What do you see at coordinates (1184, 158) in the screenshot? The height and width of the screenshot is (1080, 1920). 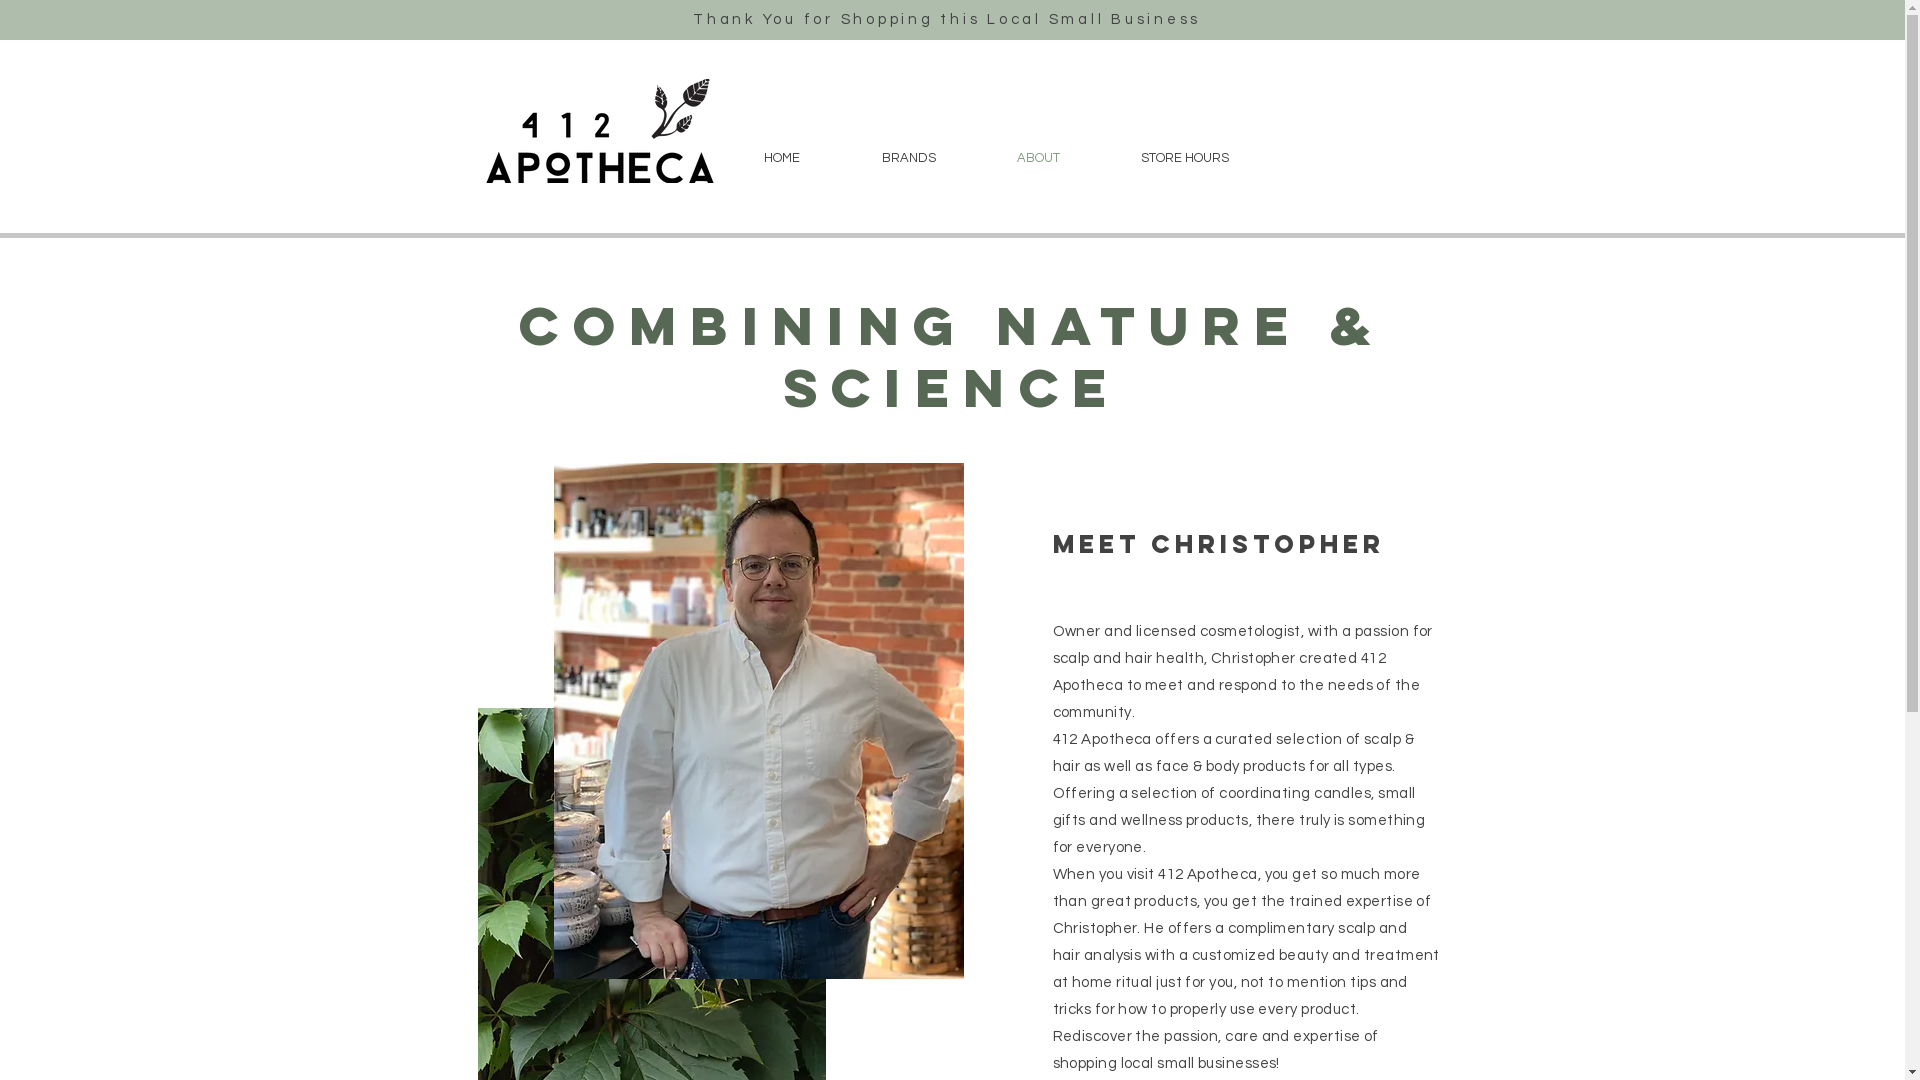 I see `STORE HOURS` at bounding box center [1184, 158].